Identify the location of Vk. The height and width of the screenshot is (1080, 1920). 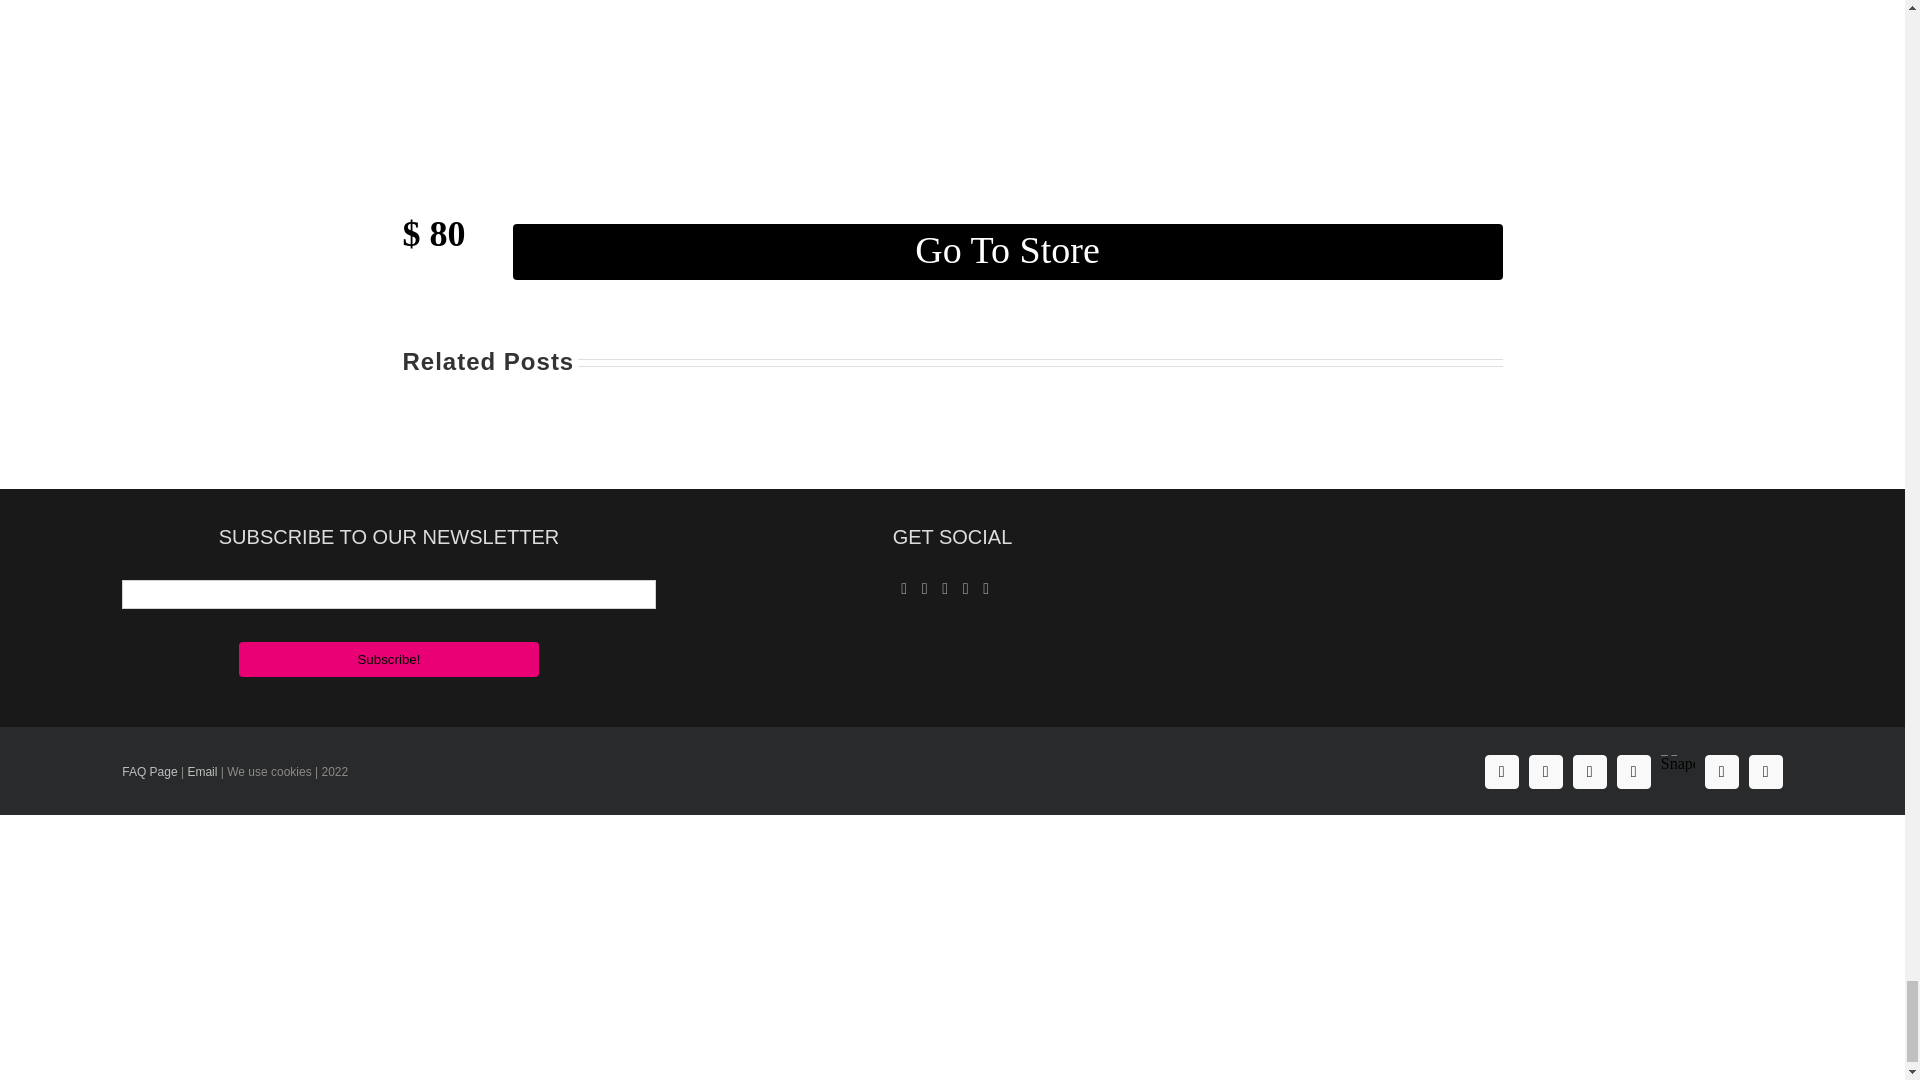
(1722, 772).